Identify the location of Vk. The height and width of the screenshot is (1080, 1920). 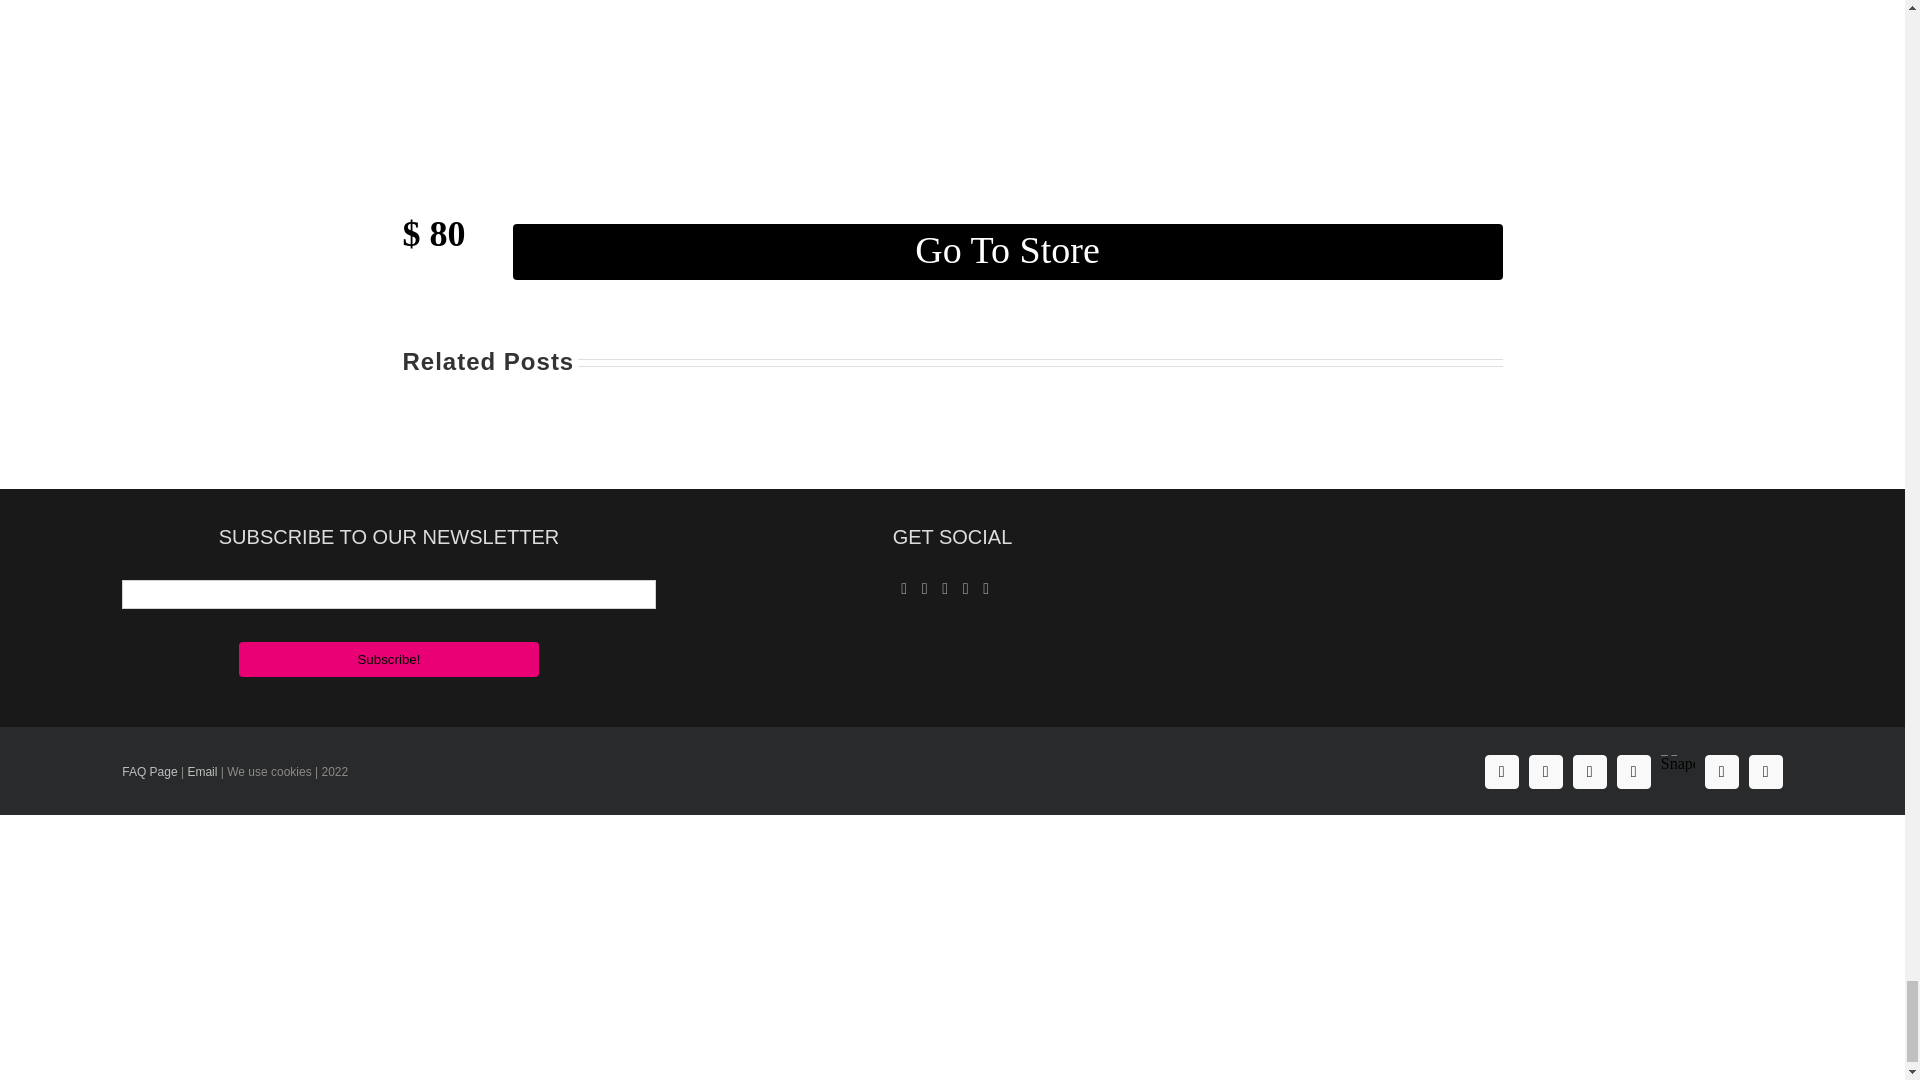
(1722, 772).